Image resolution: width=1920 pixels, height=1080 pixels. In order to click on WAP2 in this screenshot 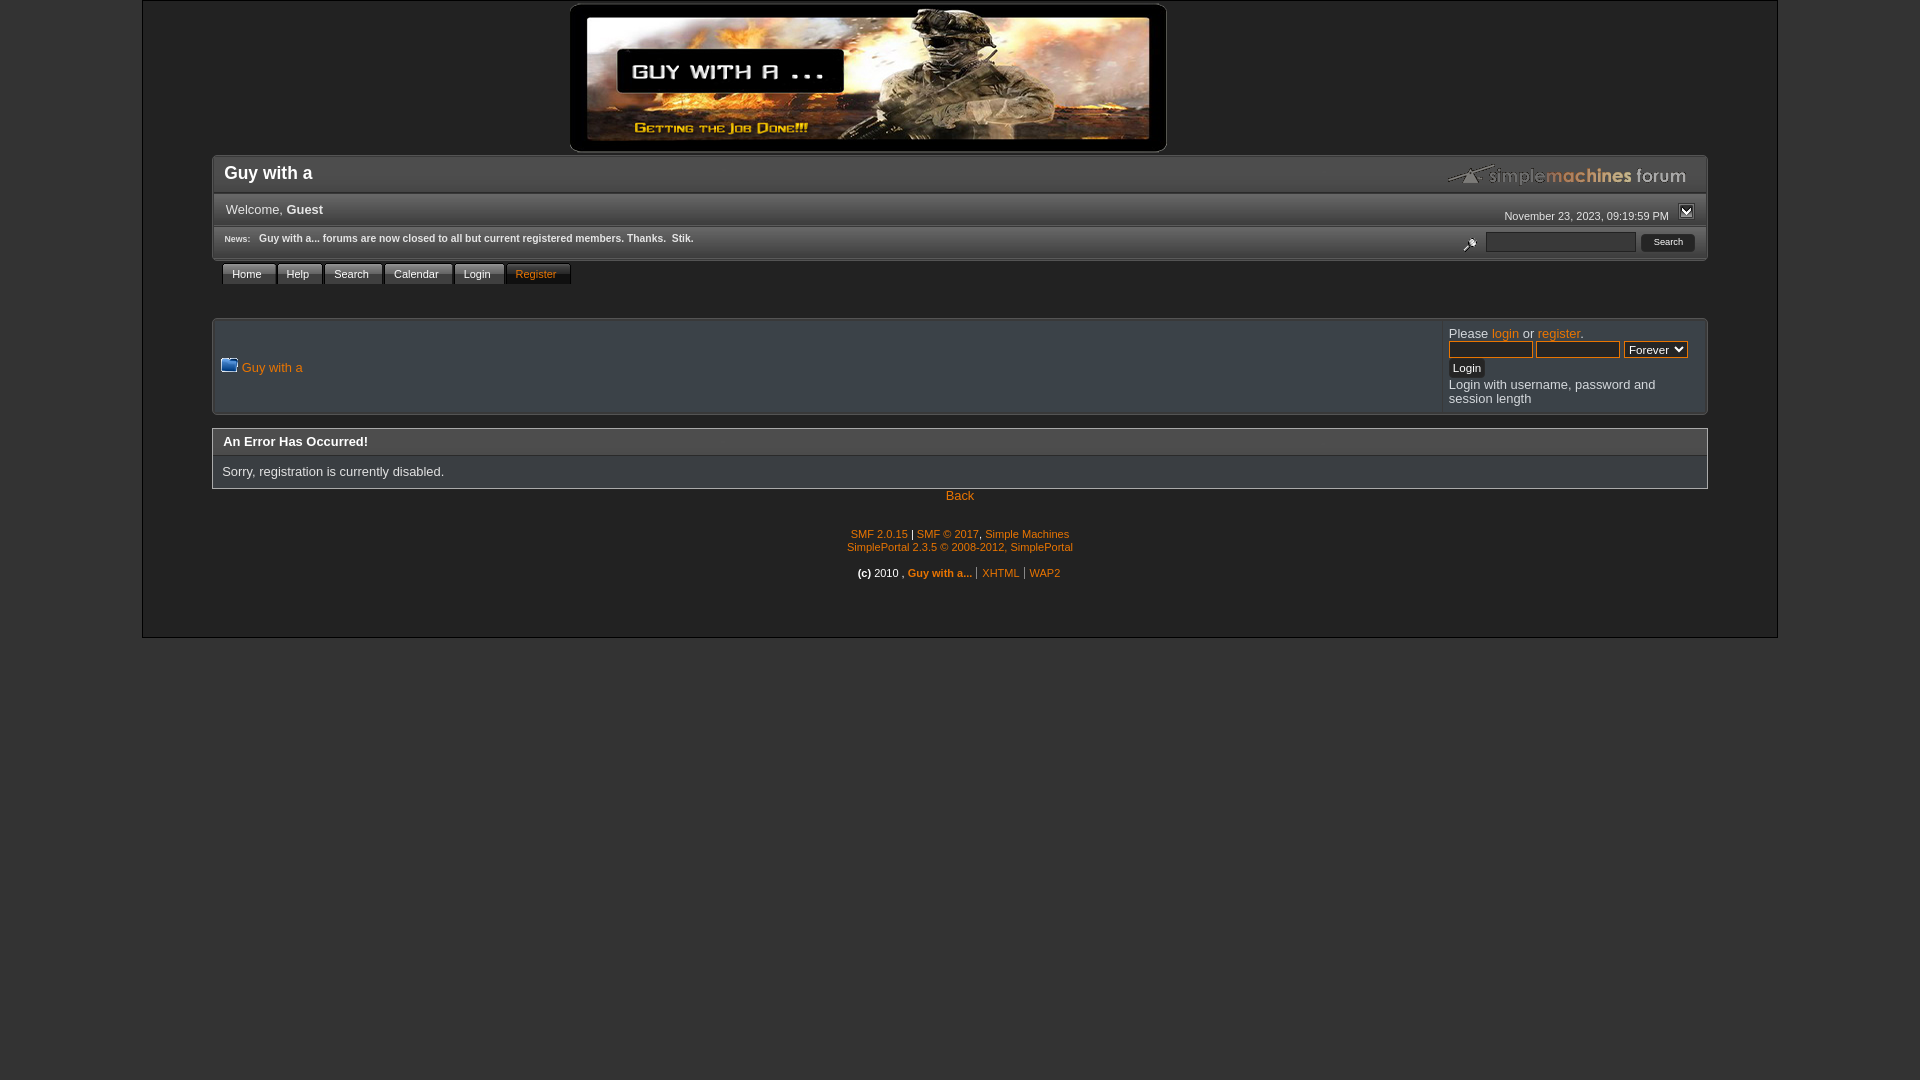, I will do `click(1046, 573)`.